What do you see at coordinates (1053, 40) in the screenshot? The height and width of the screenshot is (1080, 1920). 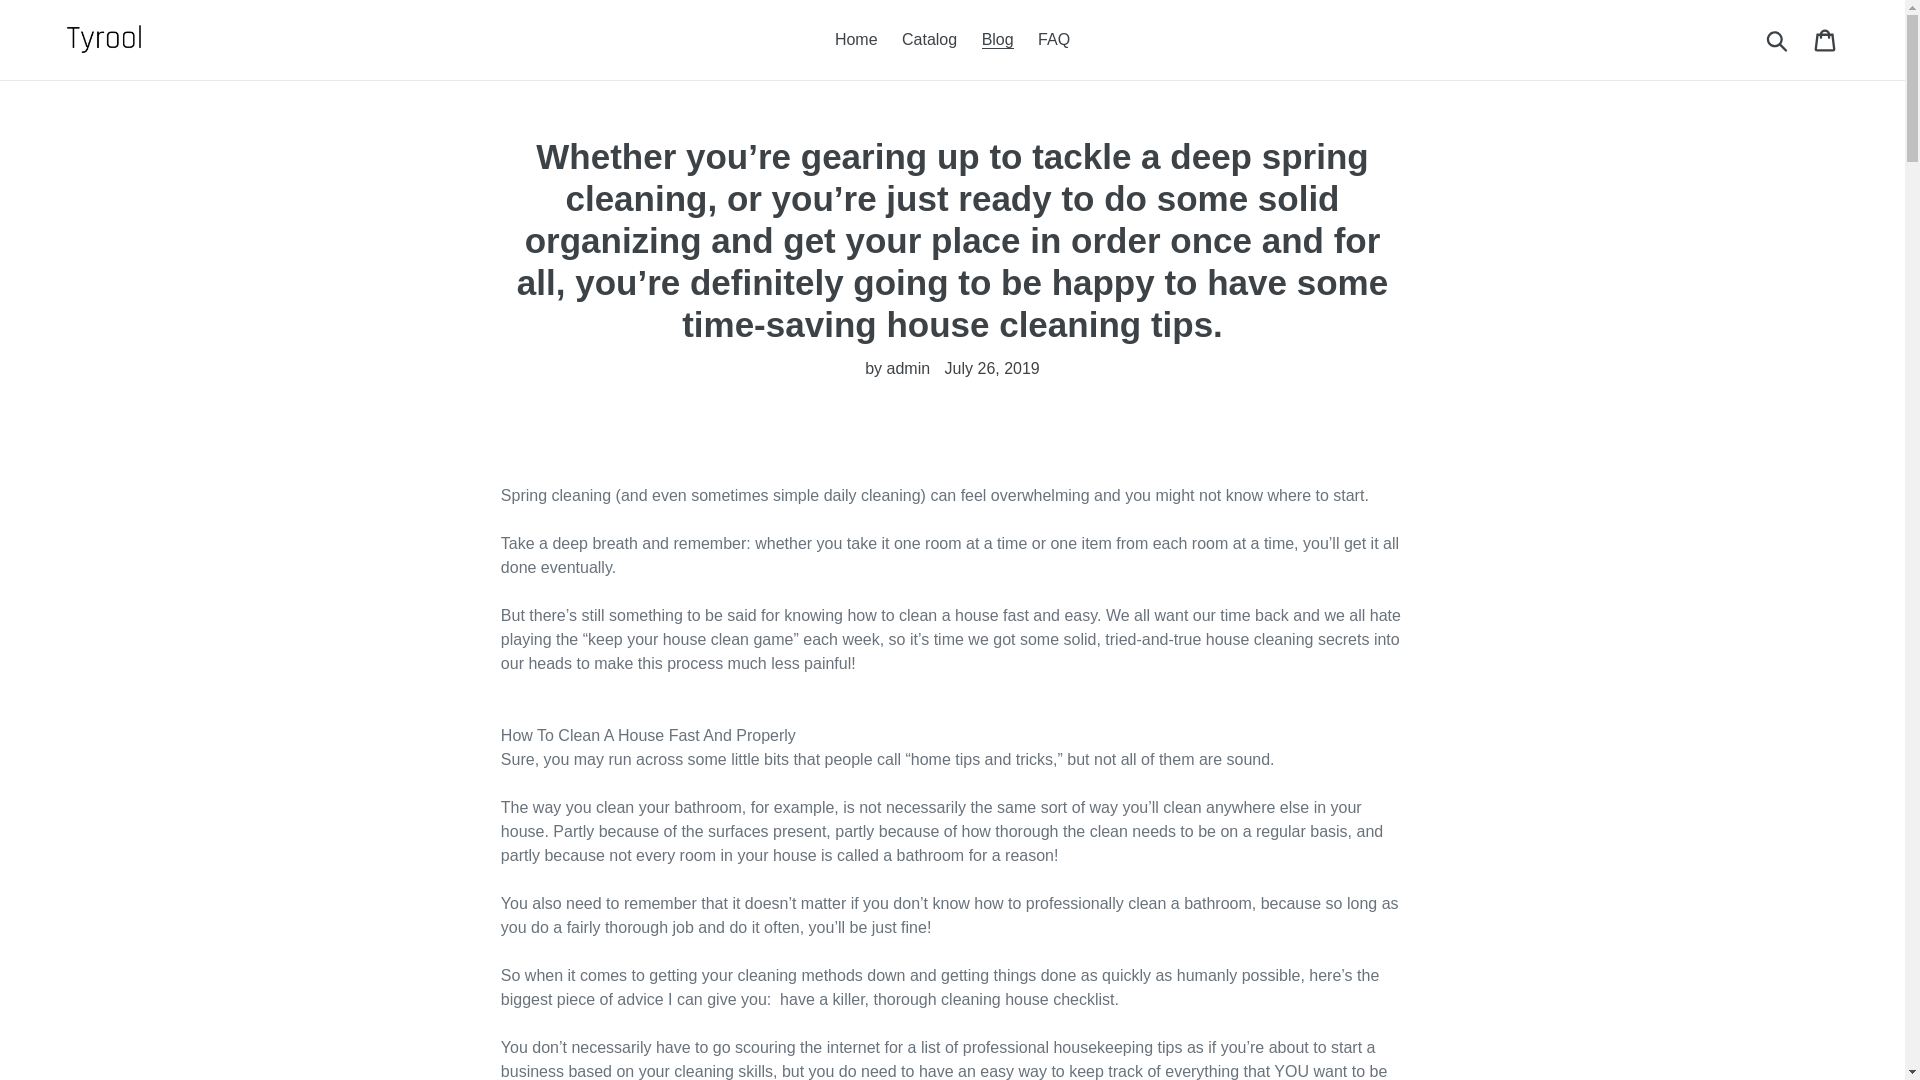 I see `FAQ` at bounding box center [1053, 40].